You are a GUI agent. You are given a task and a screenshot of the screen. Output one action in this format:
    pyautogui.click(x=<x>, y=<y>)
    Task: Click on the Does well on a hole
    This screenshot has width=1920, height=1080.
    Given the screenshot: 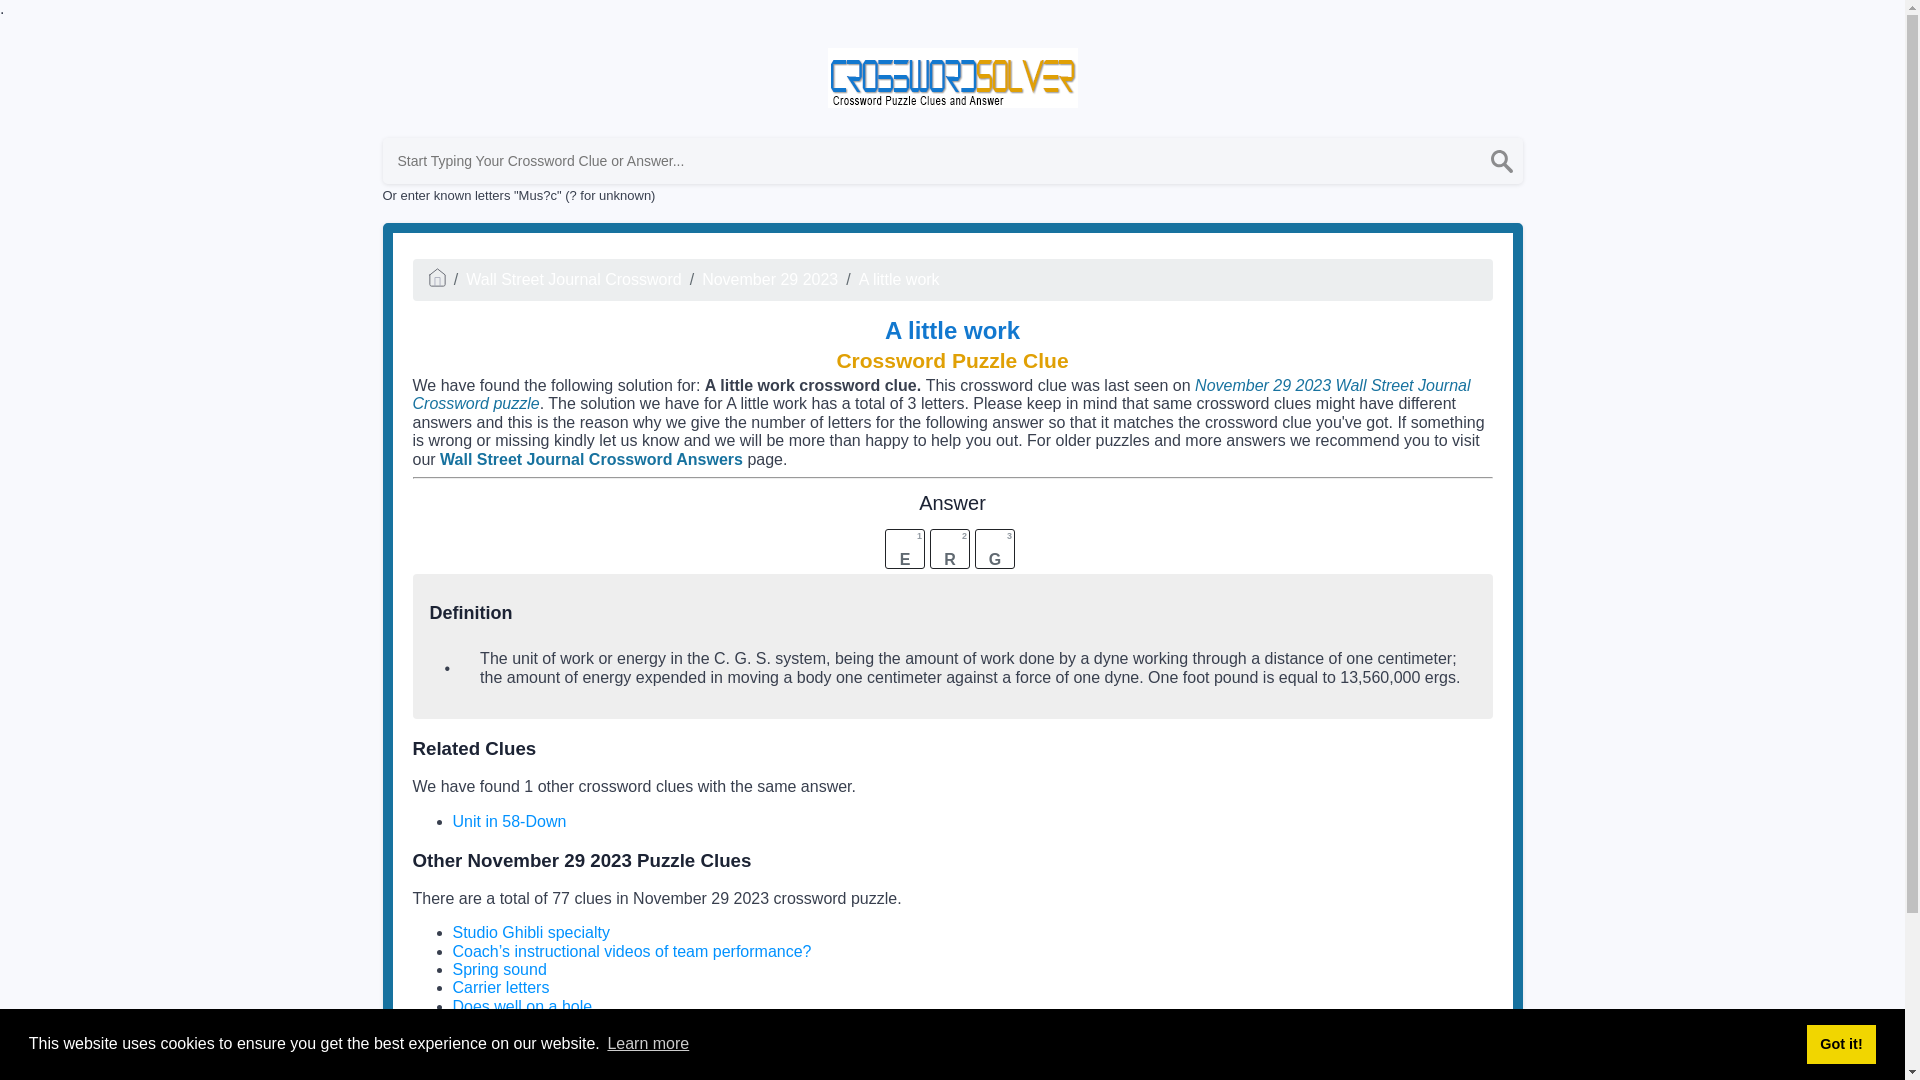 What is the action you would take?
    pyautogui.click(x=521, y=1006)
    